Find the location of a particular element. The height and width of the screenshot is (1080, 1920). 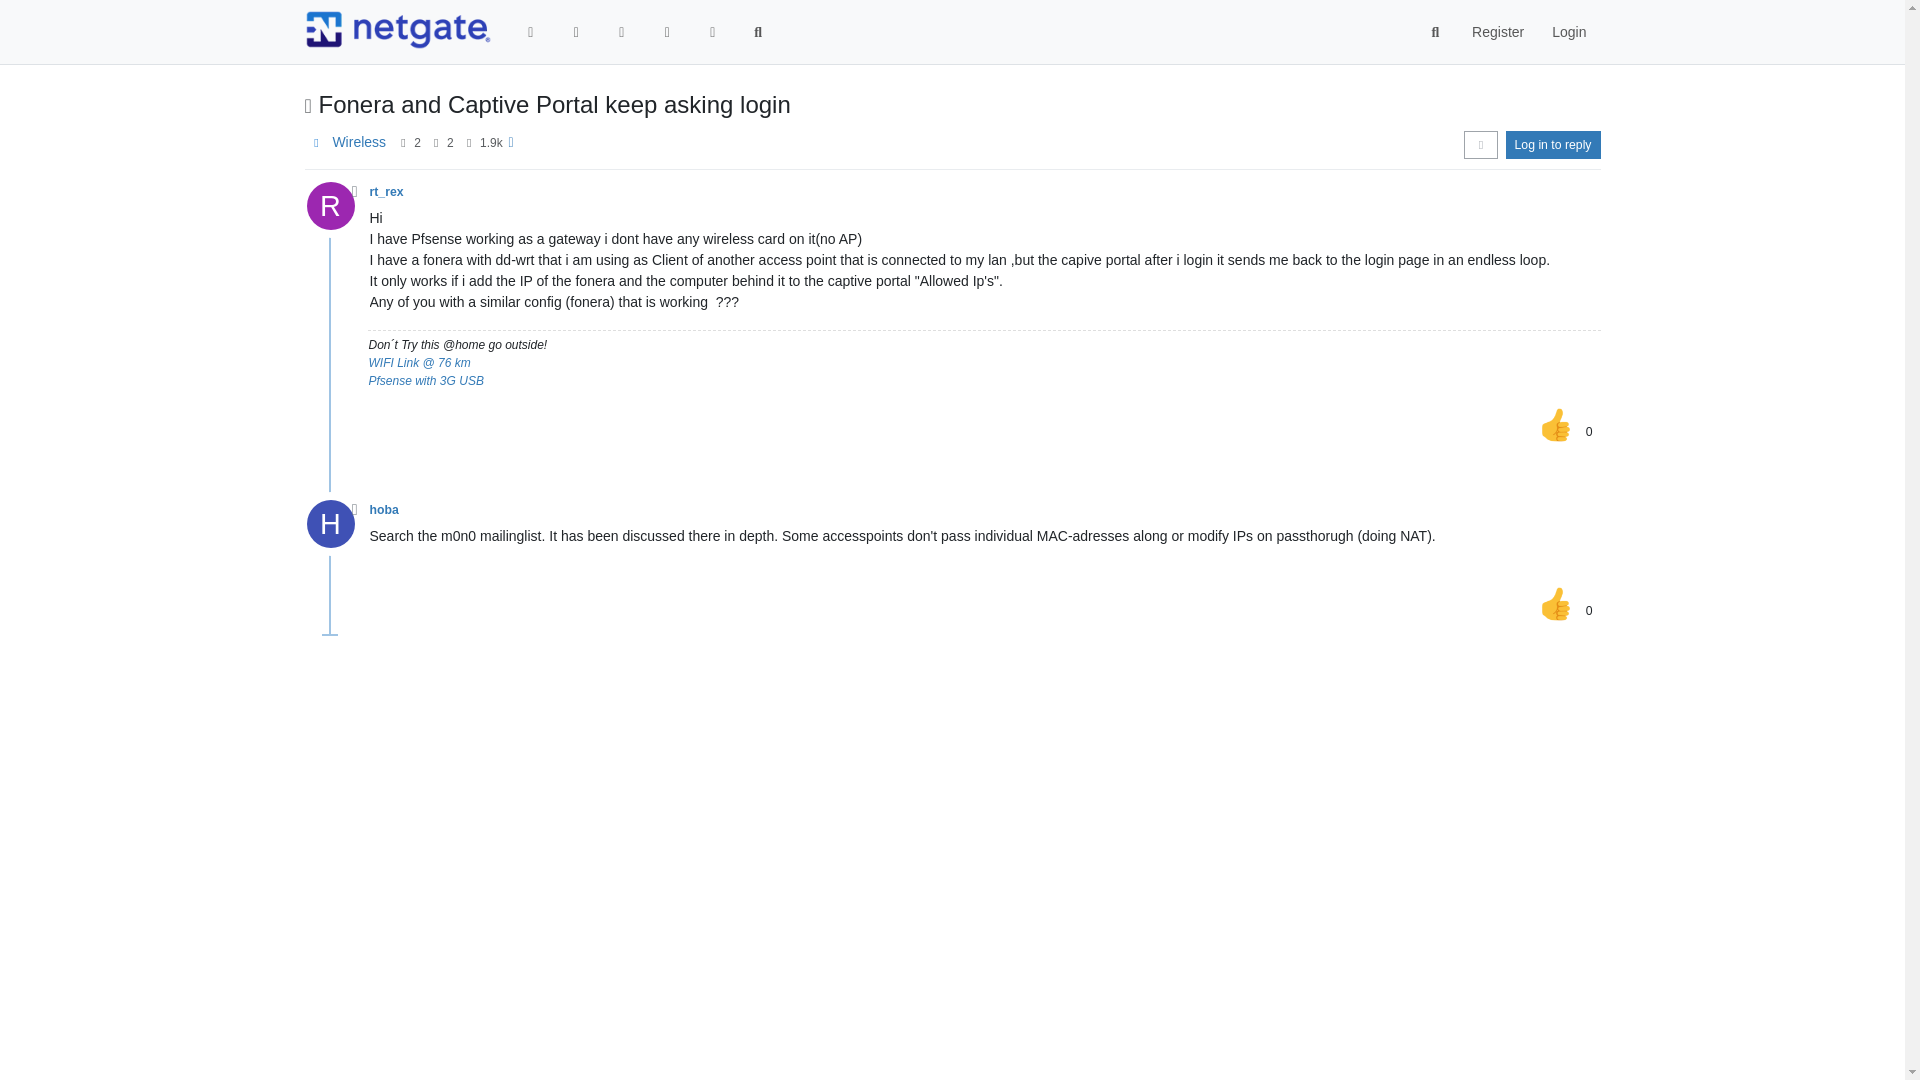

Tags is located at coordinates (622, 32).